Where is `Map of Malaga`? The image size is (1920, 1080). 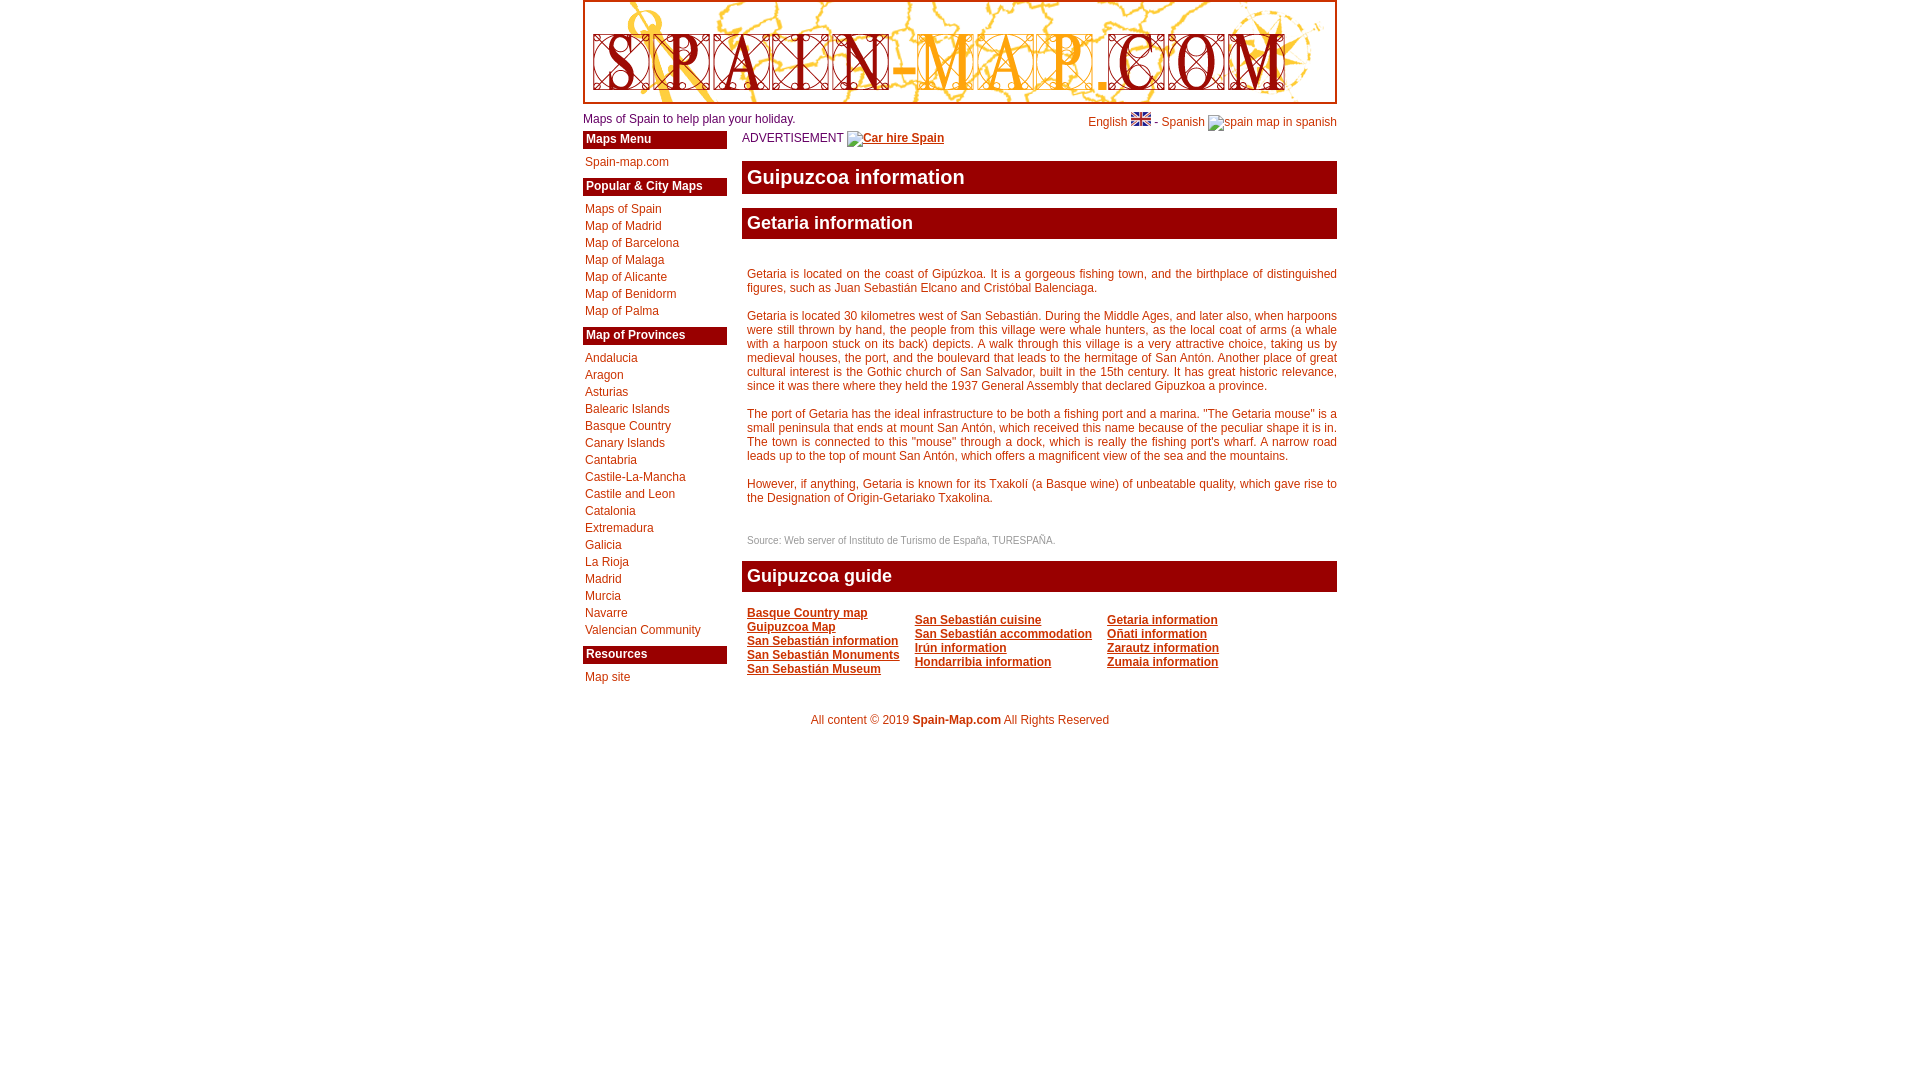 Map of Malaga is located at coordinates (624, 259).